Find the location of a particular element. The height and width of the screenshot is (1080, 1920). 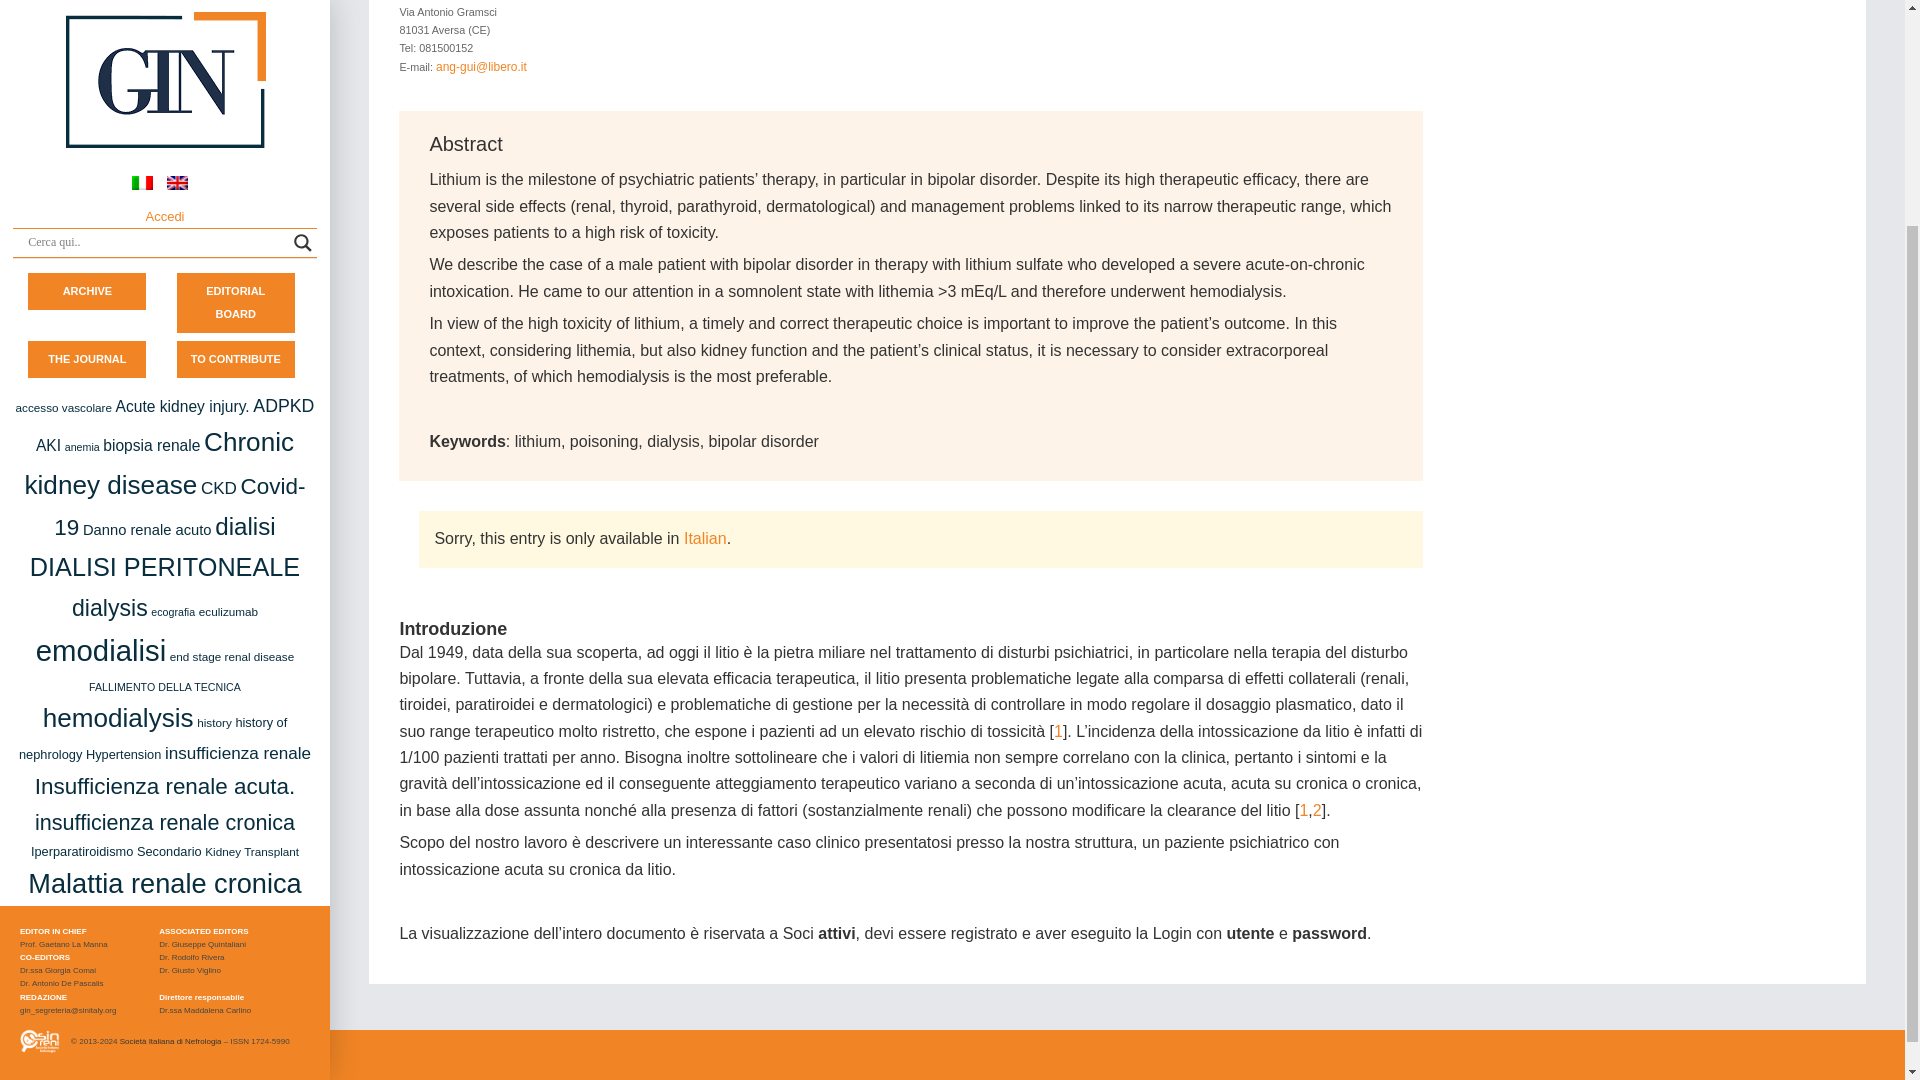

emodialisi is located at coordinates (100, 370).